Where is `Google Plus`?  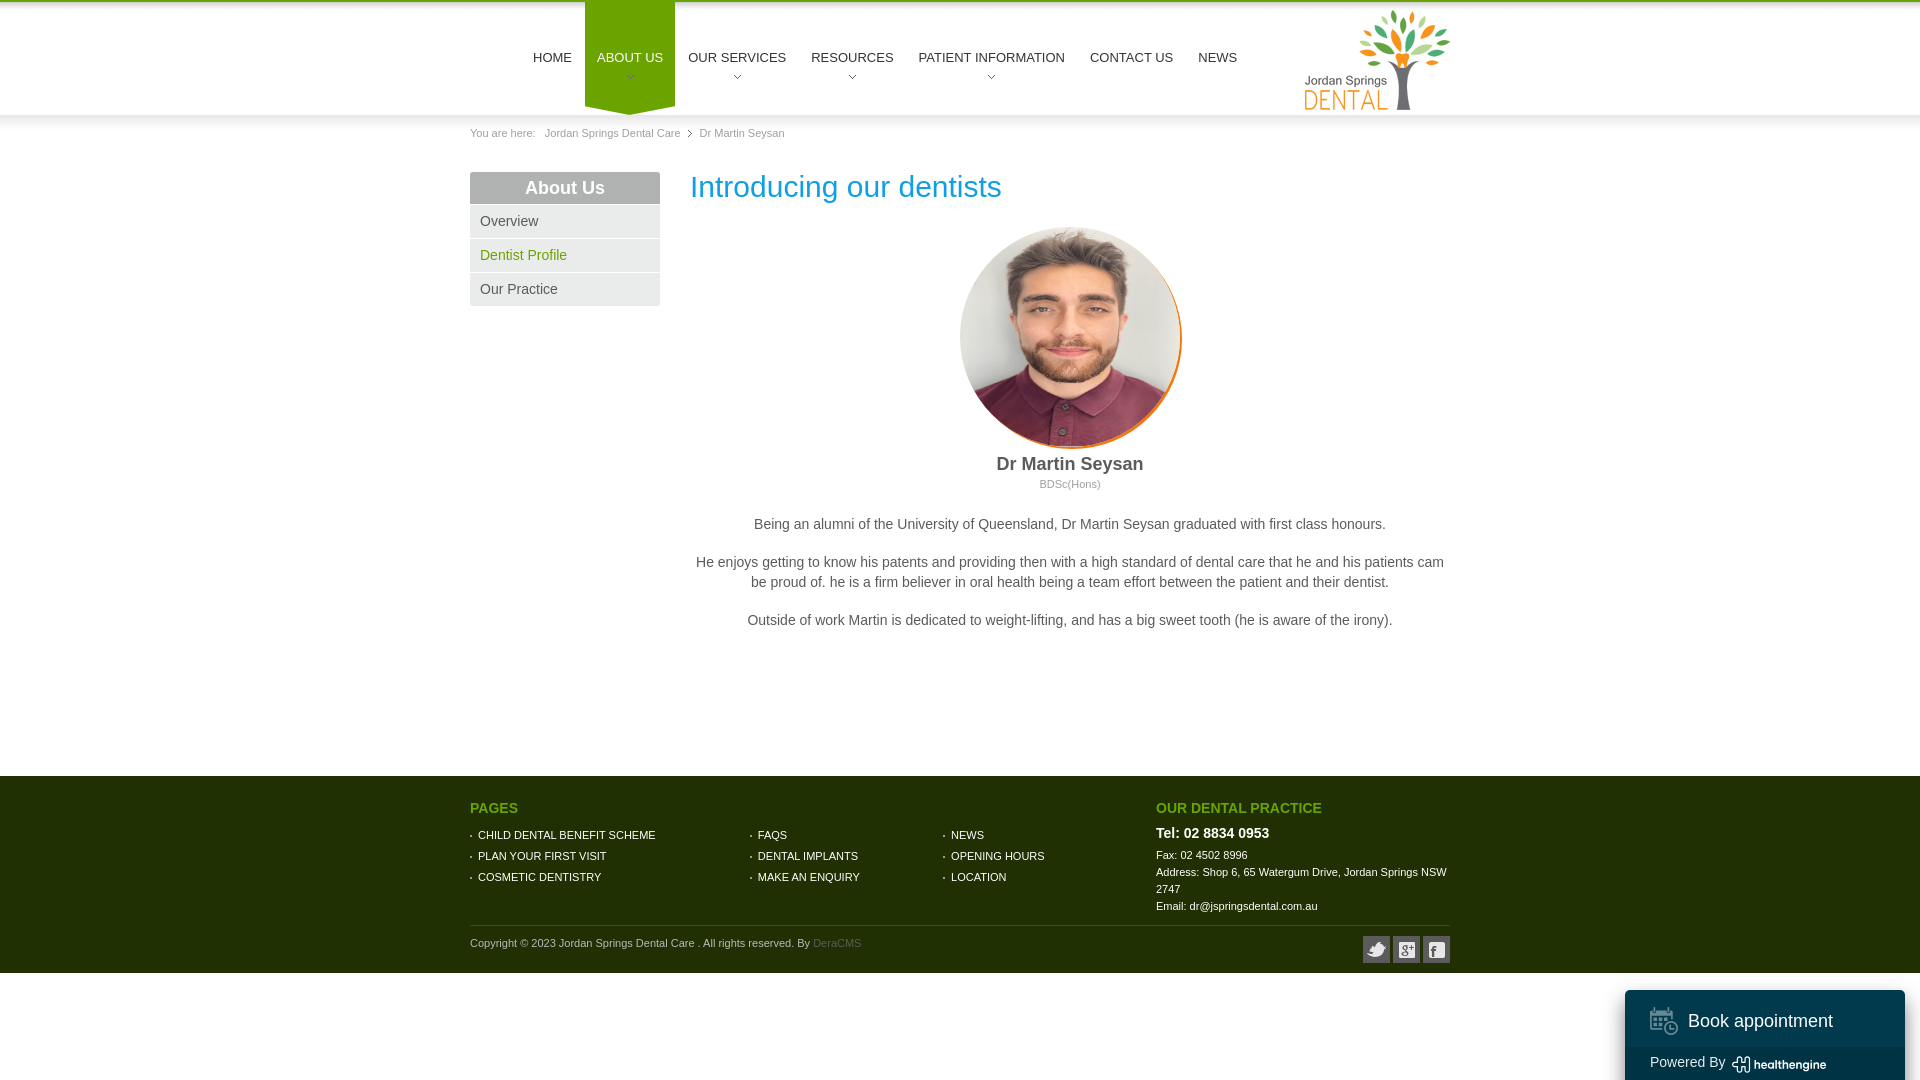 Google Plus is located at coordinates (1406, 950).